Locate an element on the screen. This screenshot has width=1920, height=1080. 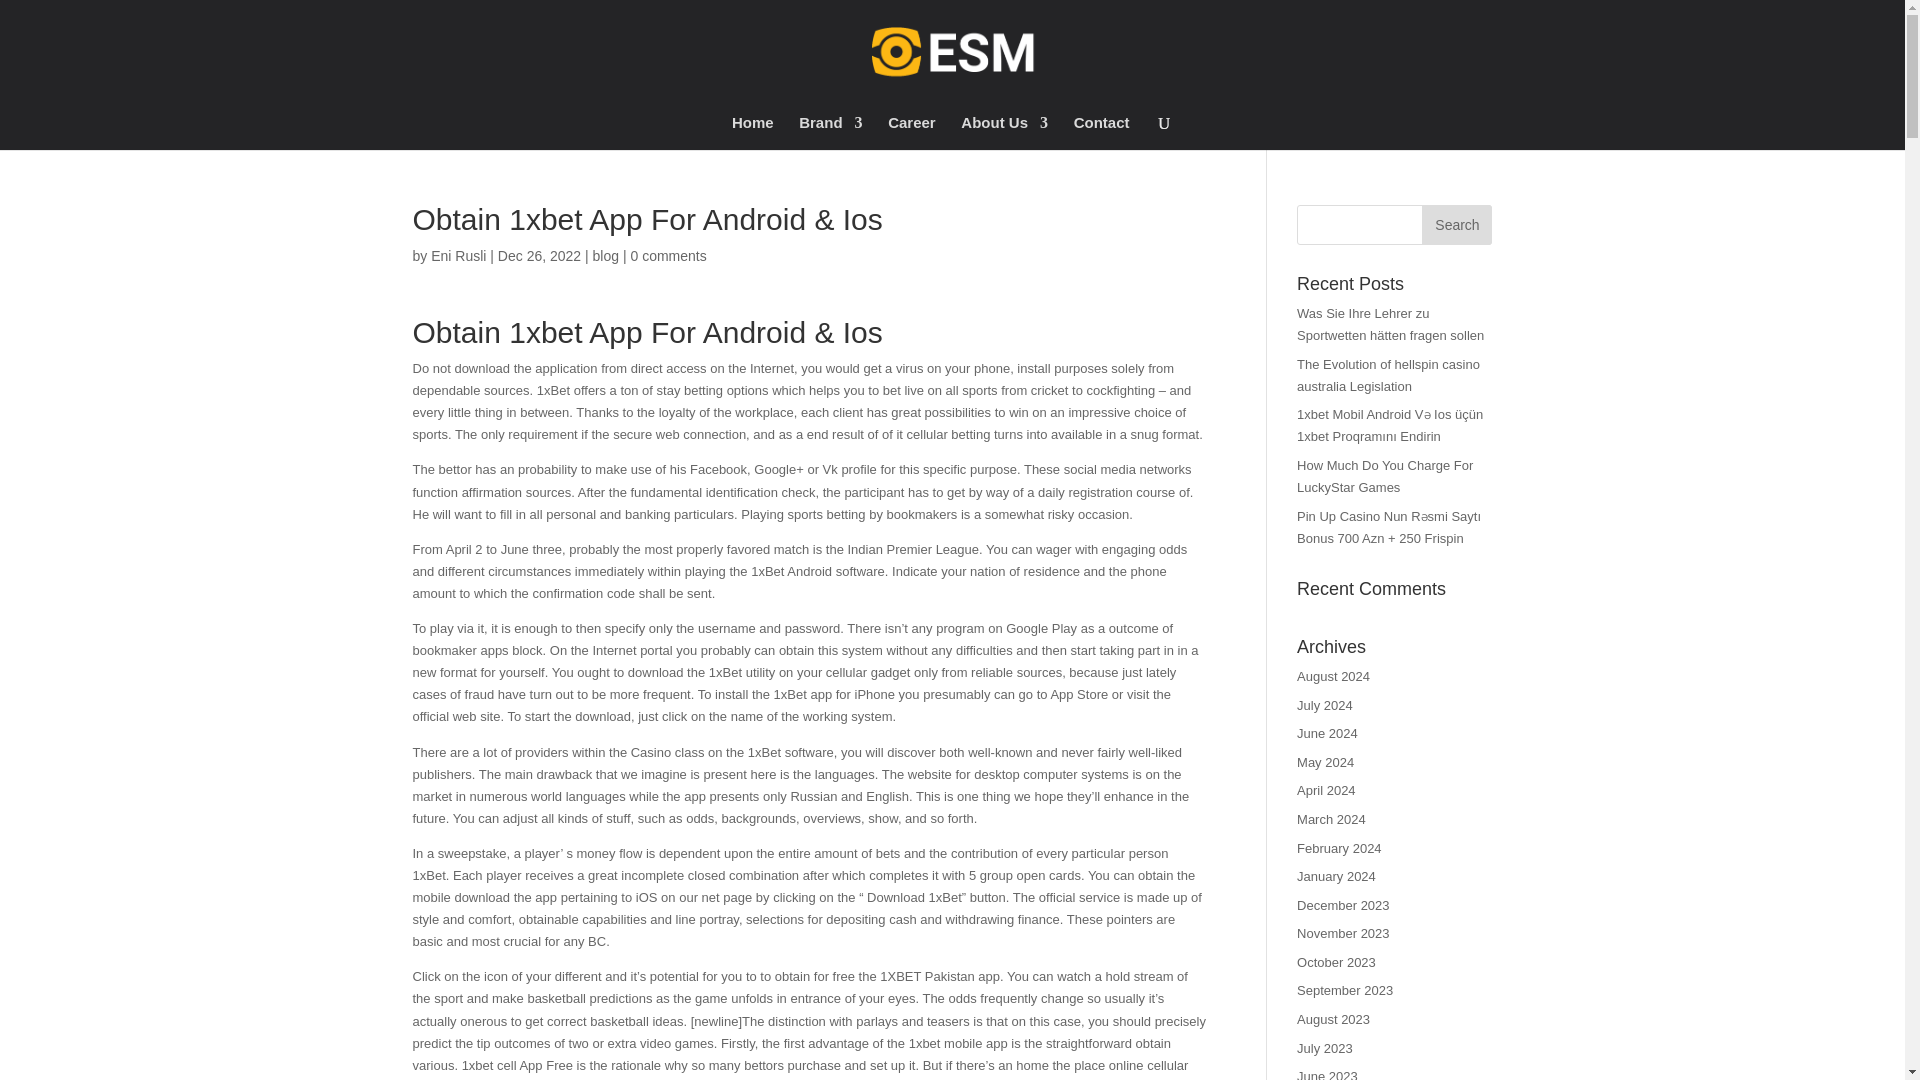
May 2024 is located at coordinates (1325, 762).